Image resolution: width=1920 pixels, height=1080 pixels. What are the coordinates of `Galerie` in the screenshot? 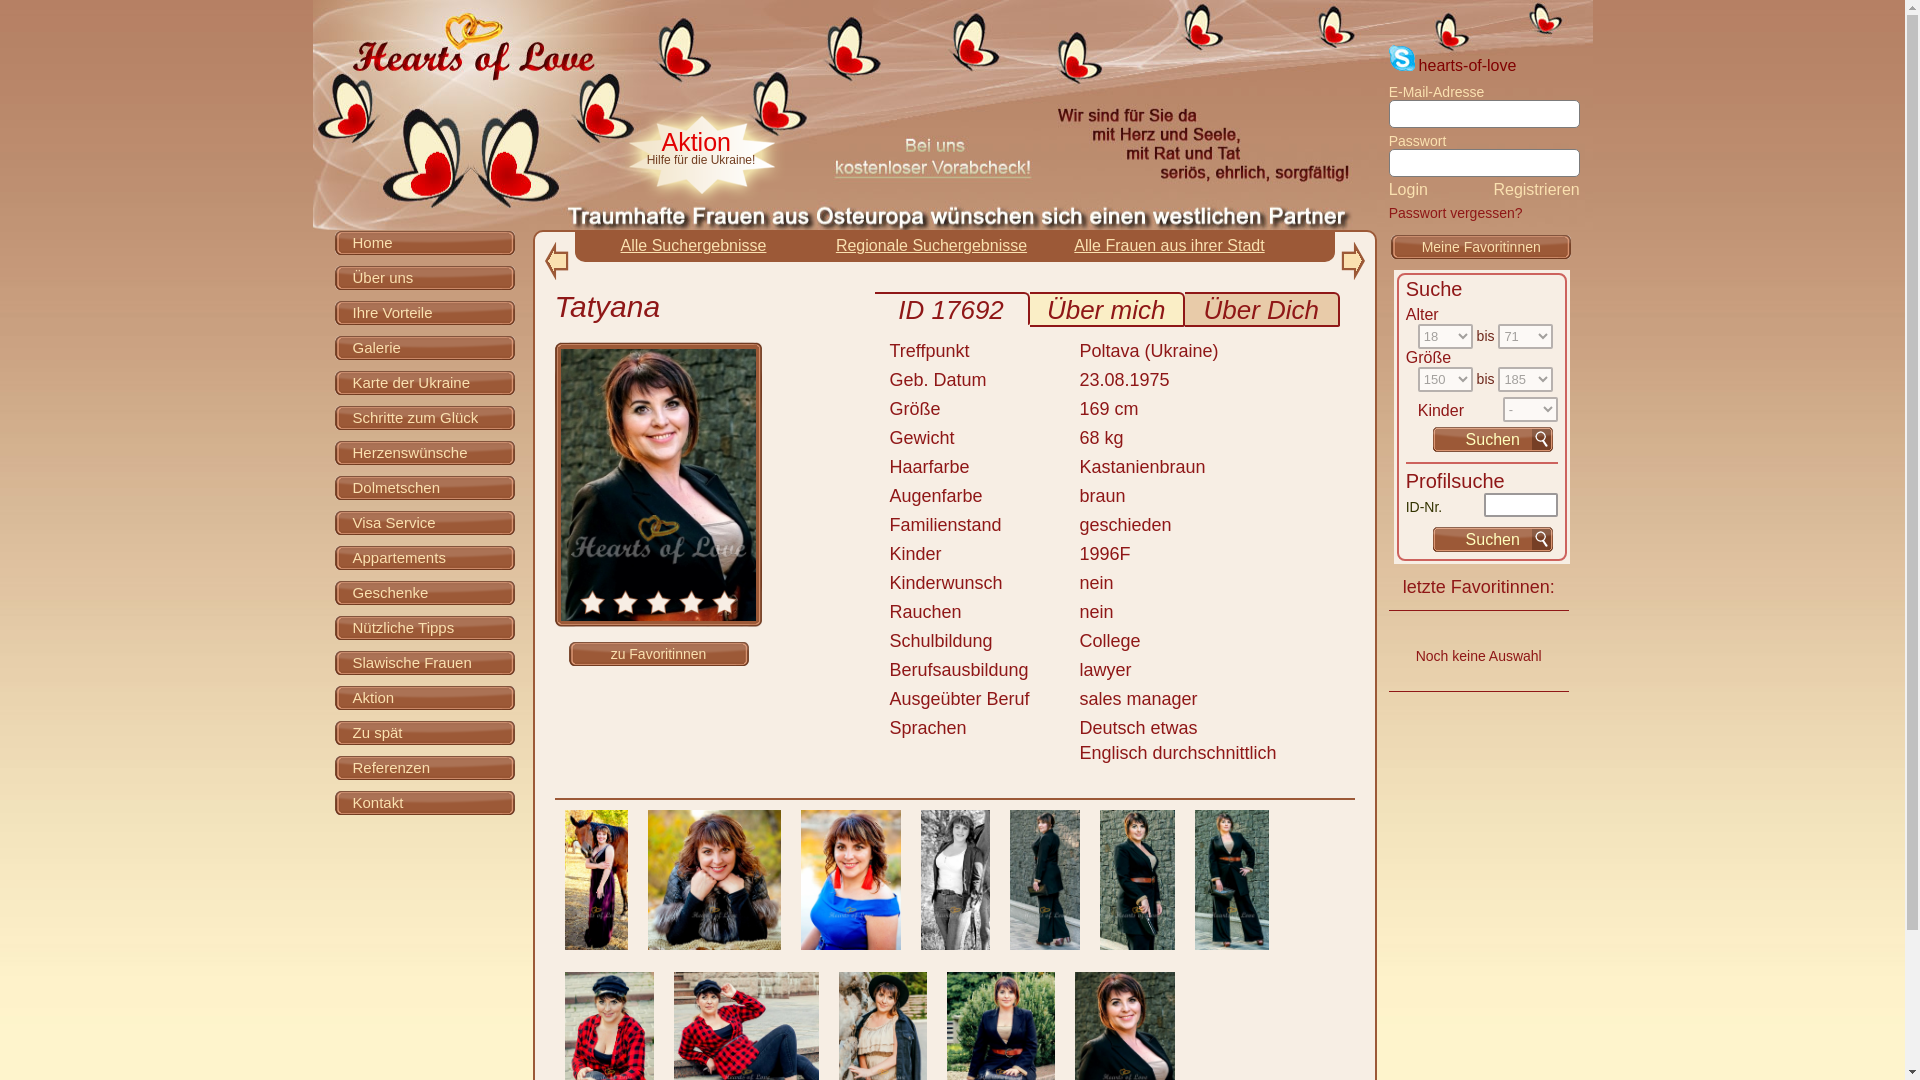 It's located at (424, 346).